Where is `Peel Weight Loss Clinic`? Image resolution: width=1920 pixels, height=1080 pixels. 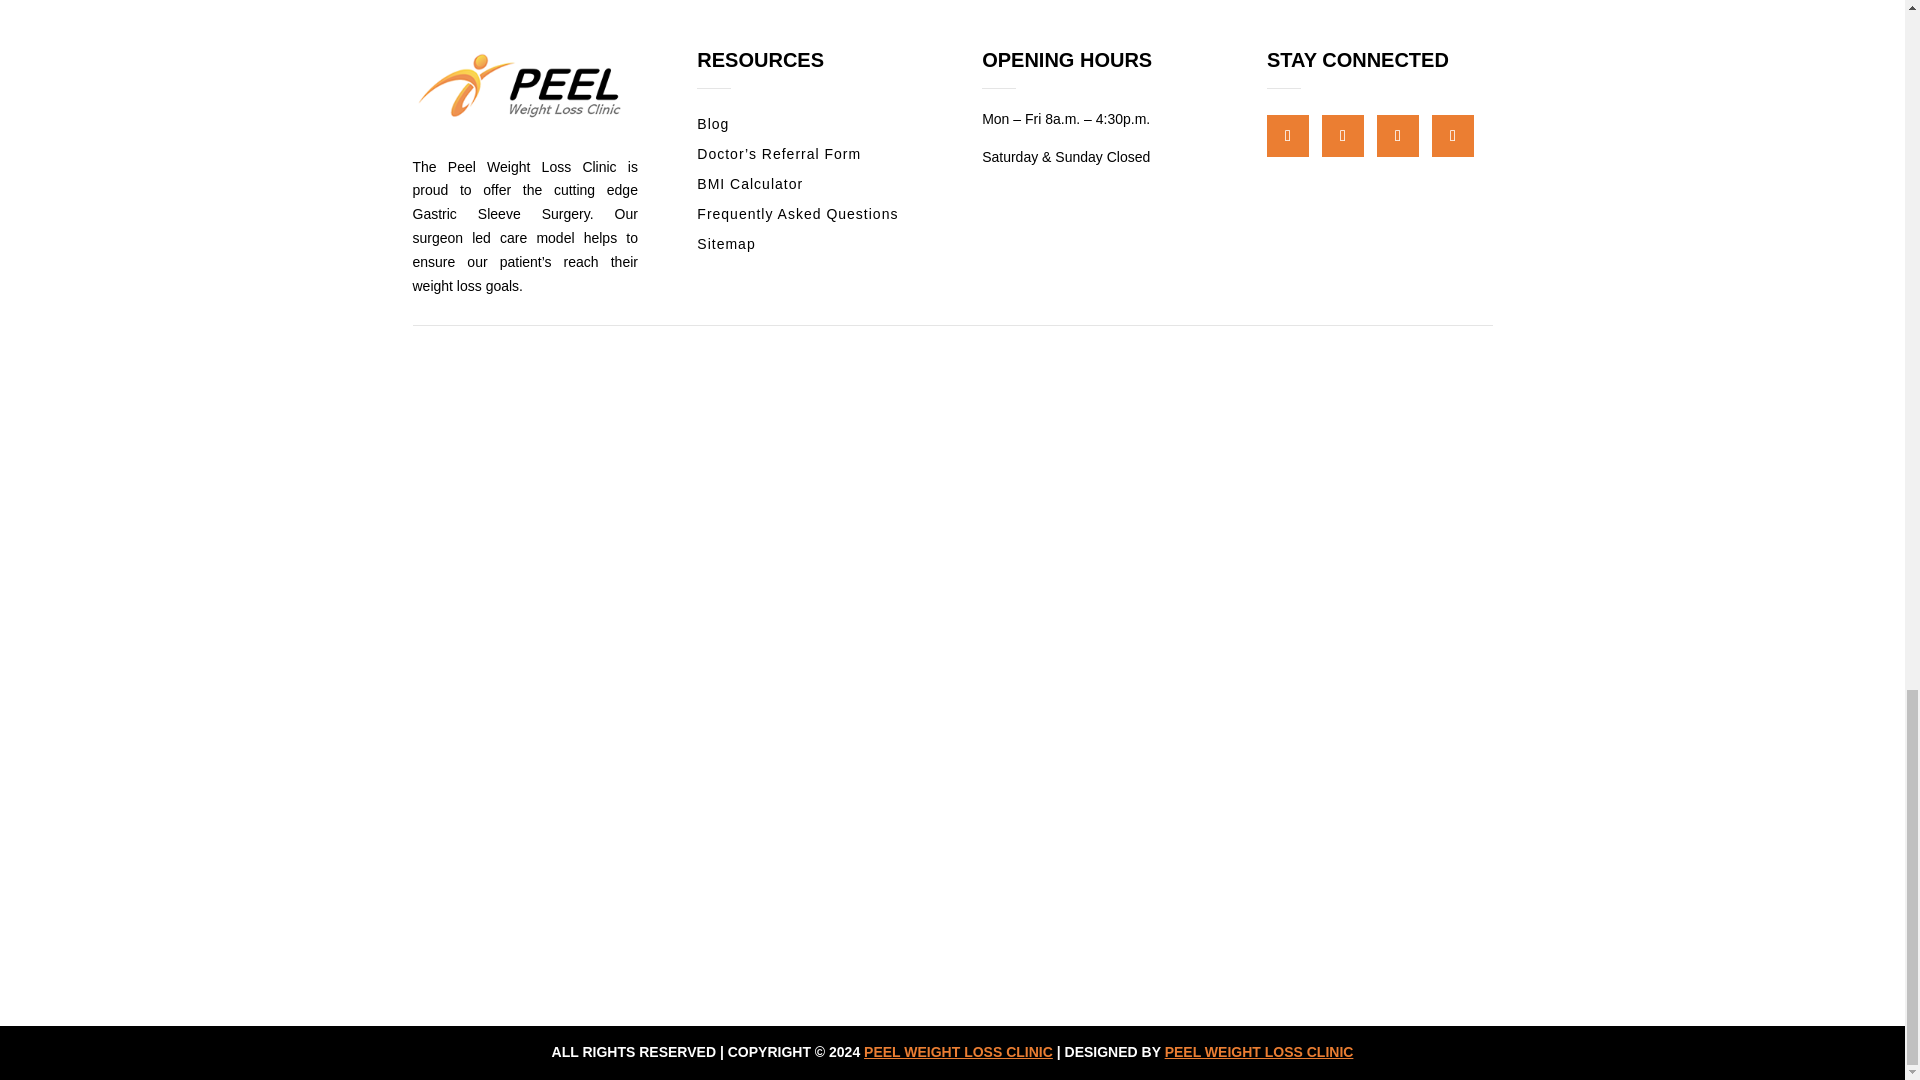 Peel Weight Loss Clinic is located at coordinates (524, 87).